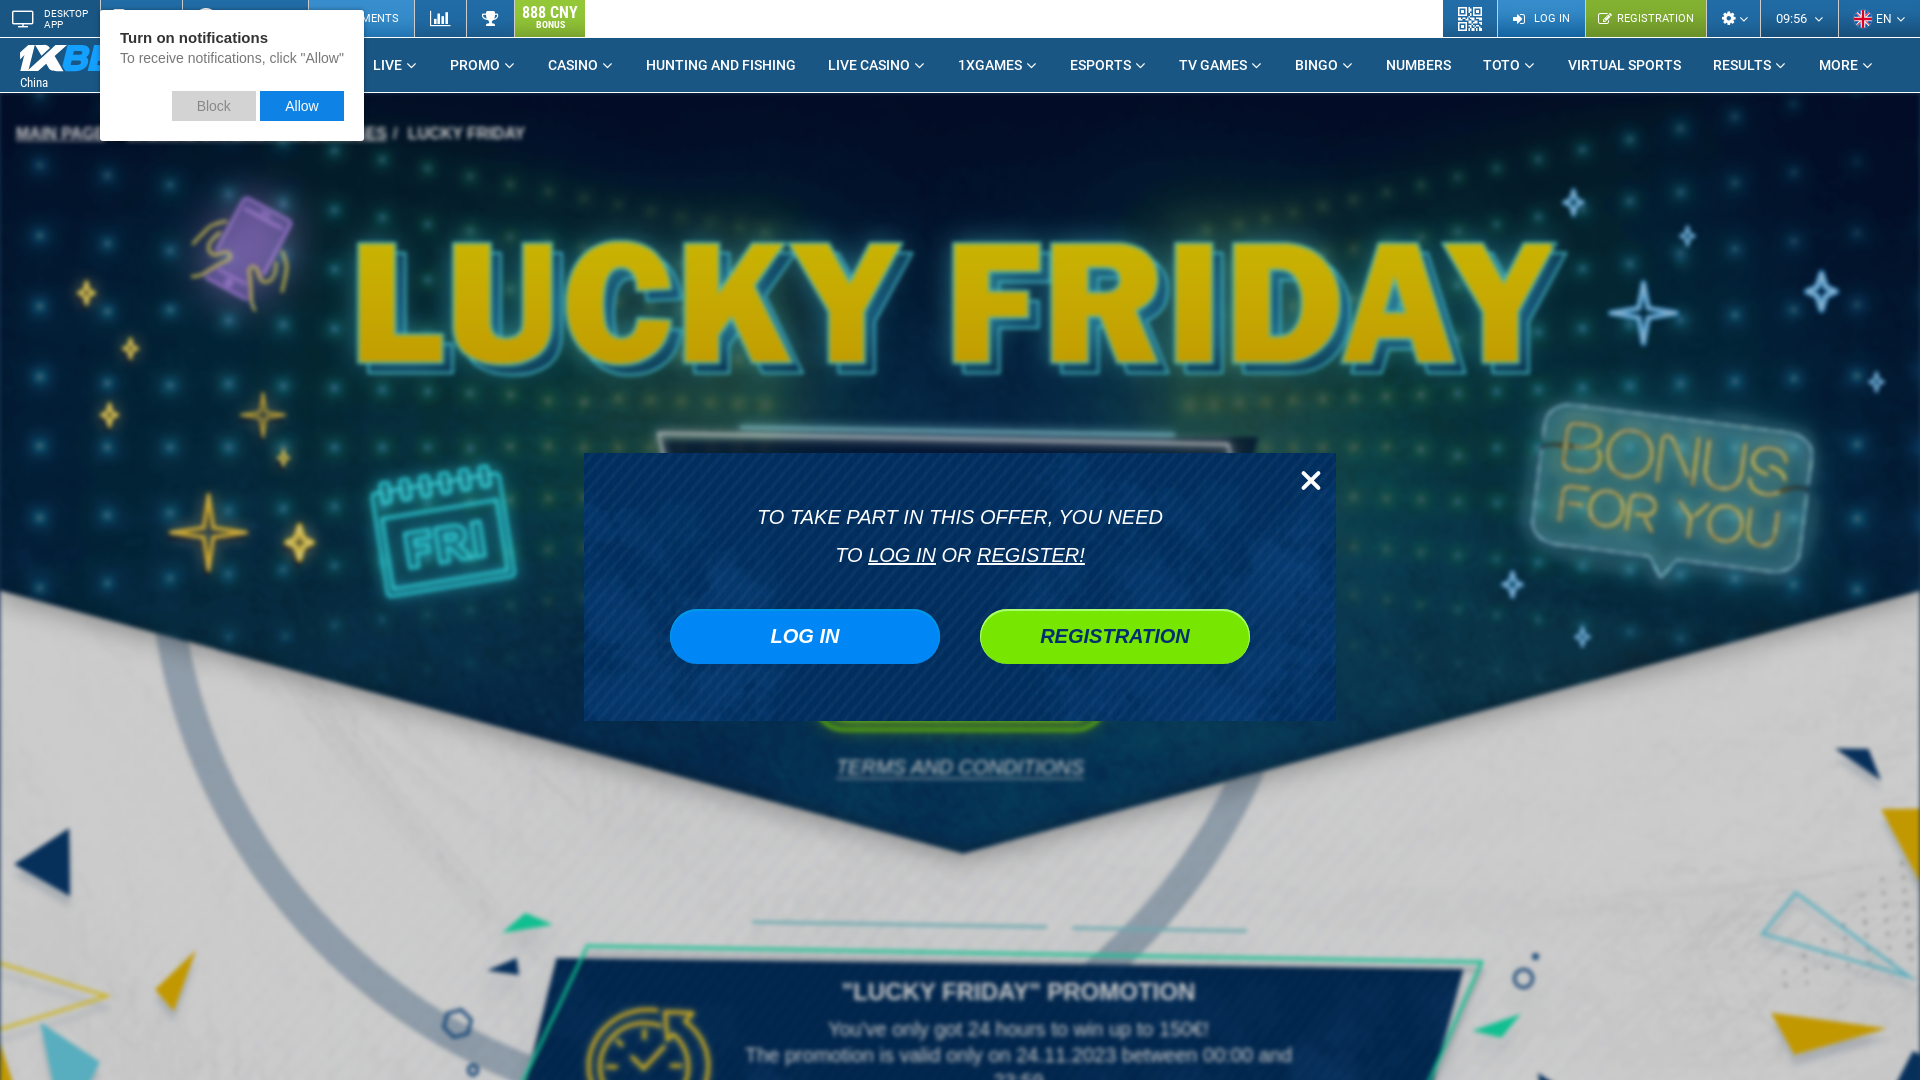 The width and height of the screenshot is (1920, 1080). I want to click on 1XGAMES, so click(998, 65).